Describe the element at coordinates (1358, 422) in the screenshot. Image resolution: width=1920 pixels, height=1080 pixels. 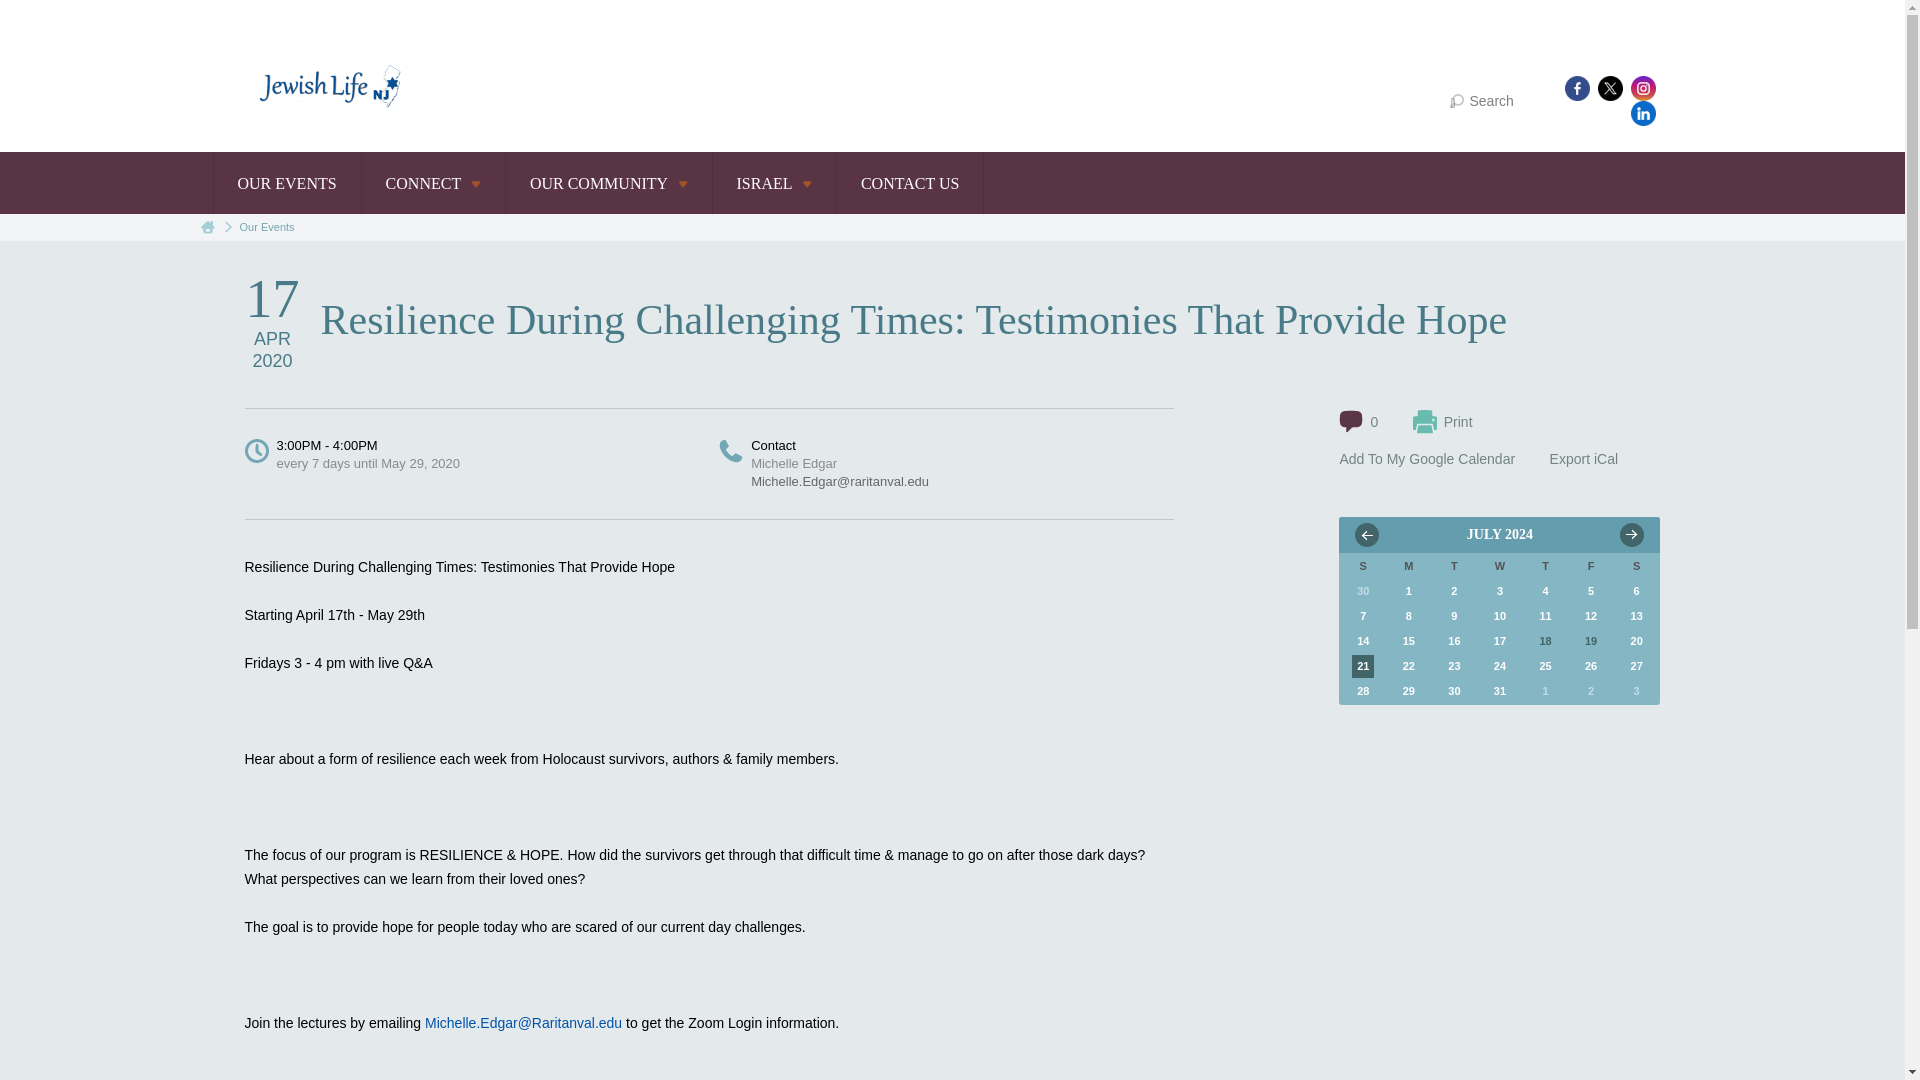
I see `0` at that location.